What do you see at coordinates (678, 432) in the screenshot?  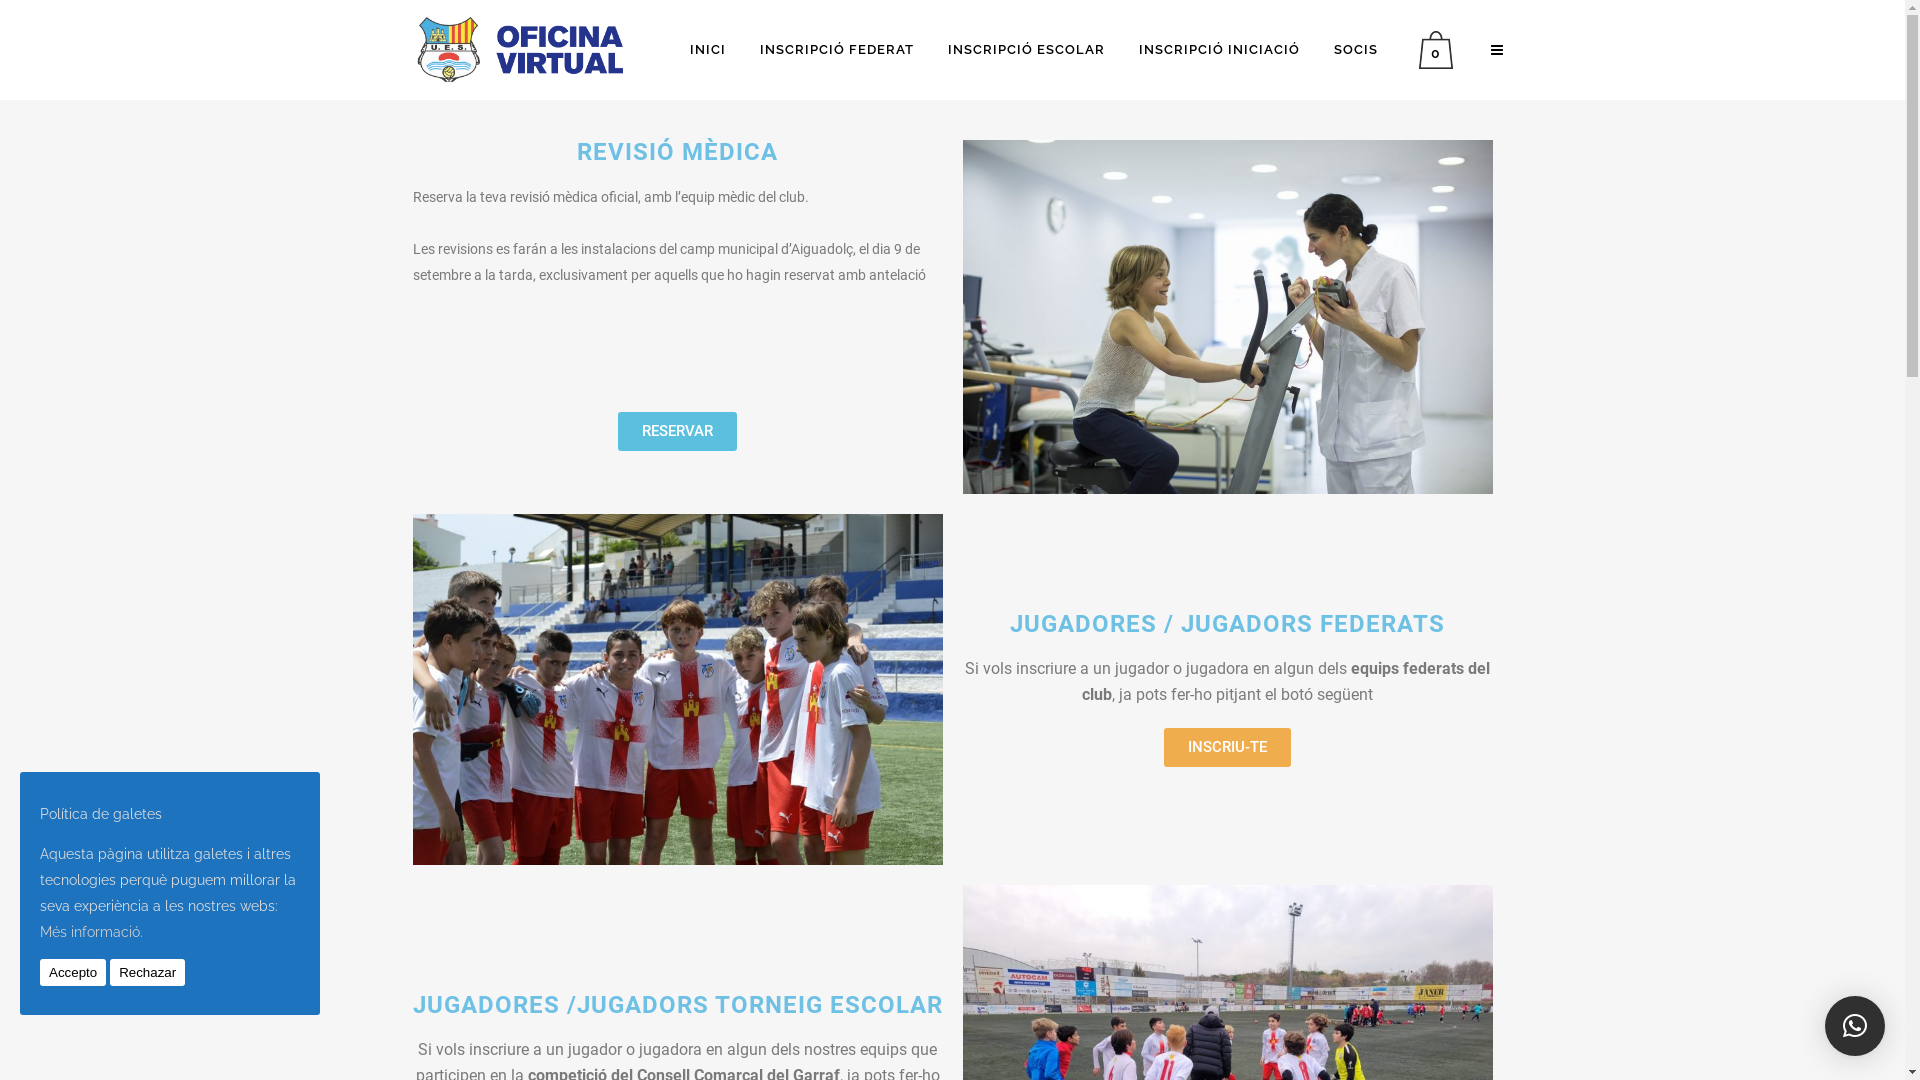 I see `RESERVAR` at bounding box center [678, 432].